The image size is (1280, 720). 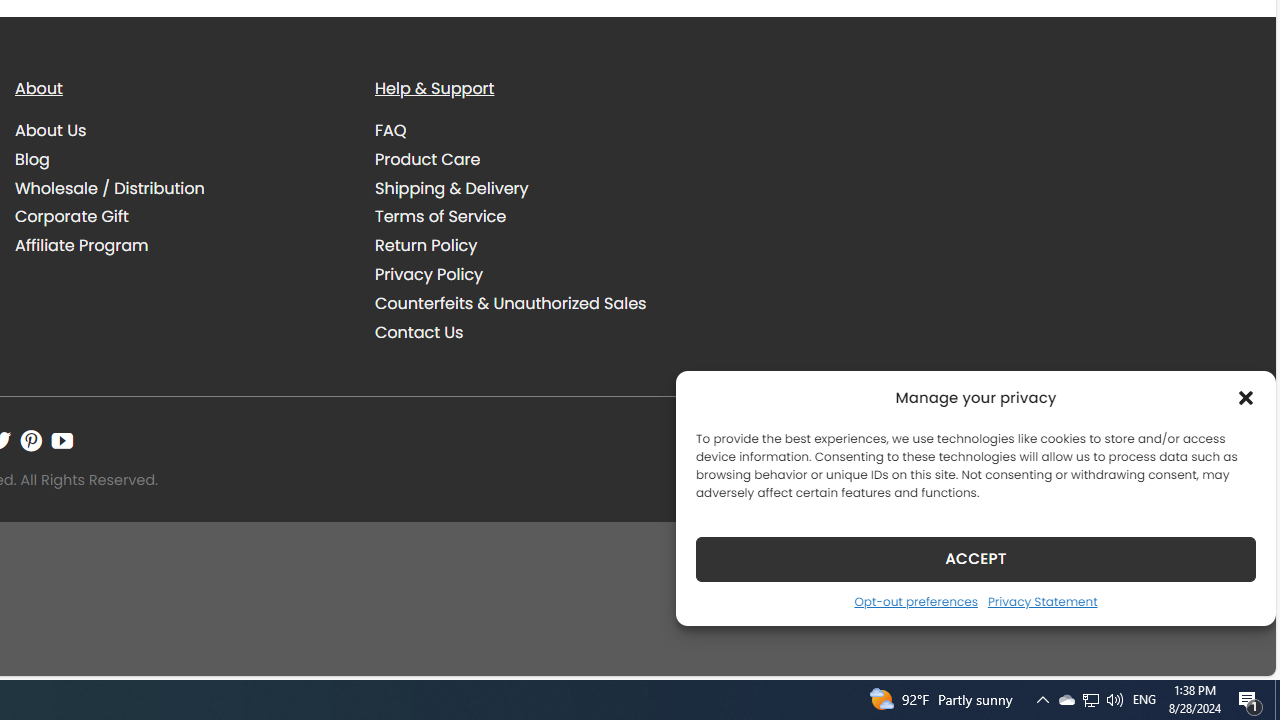 I want to click on Corporate Gift, so click(x=72, y=216).